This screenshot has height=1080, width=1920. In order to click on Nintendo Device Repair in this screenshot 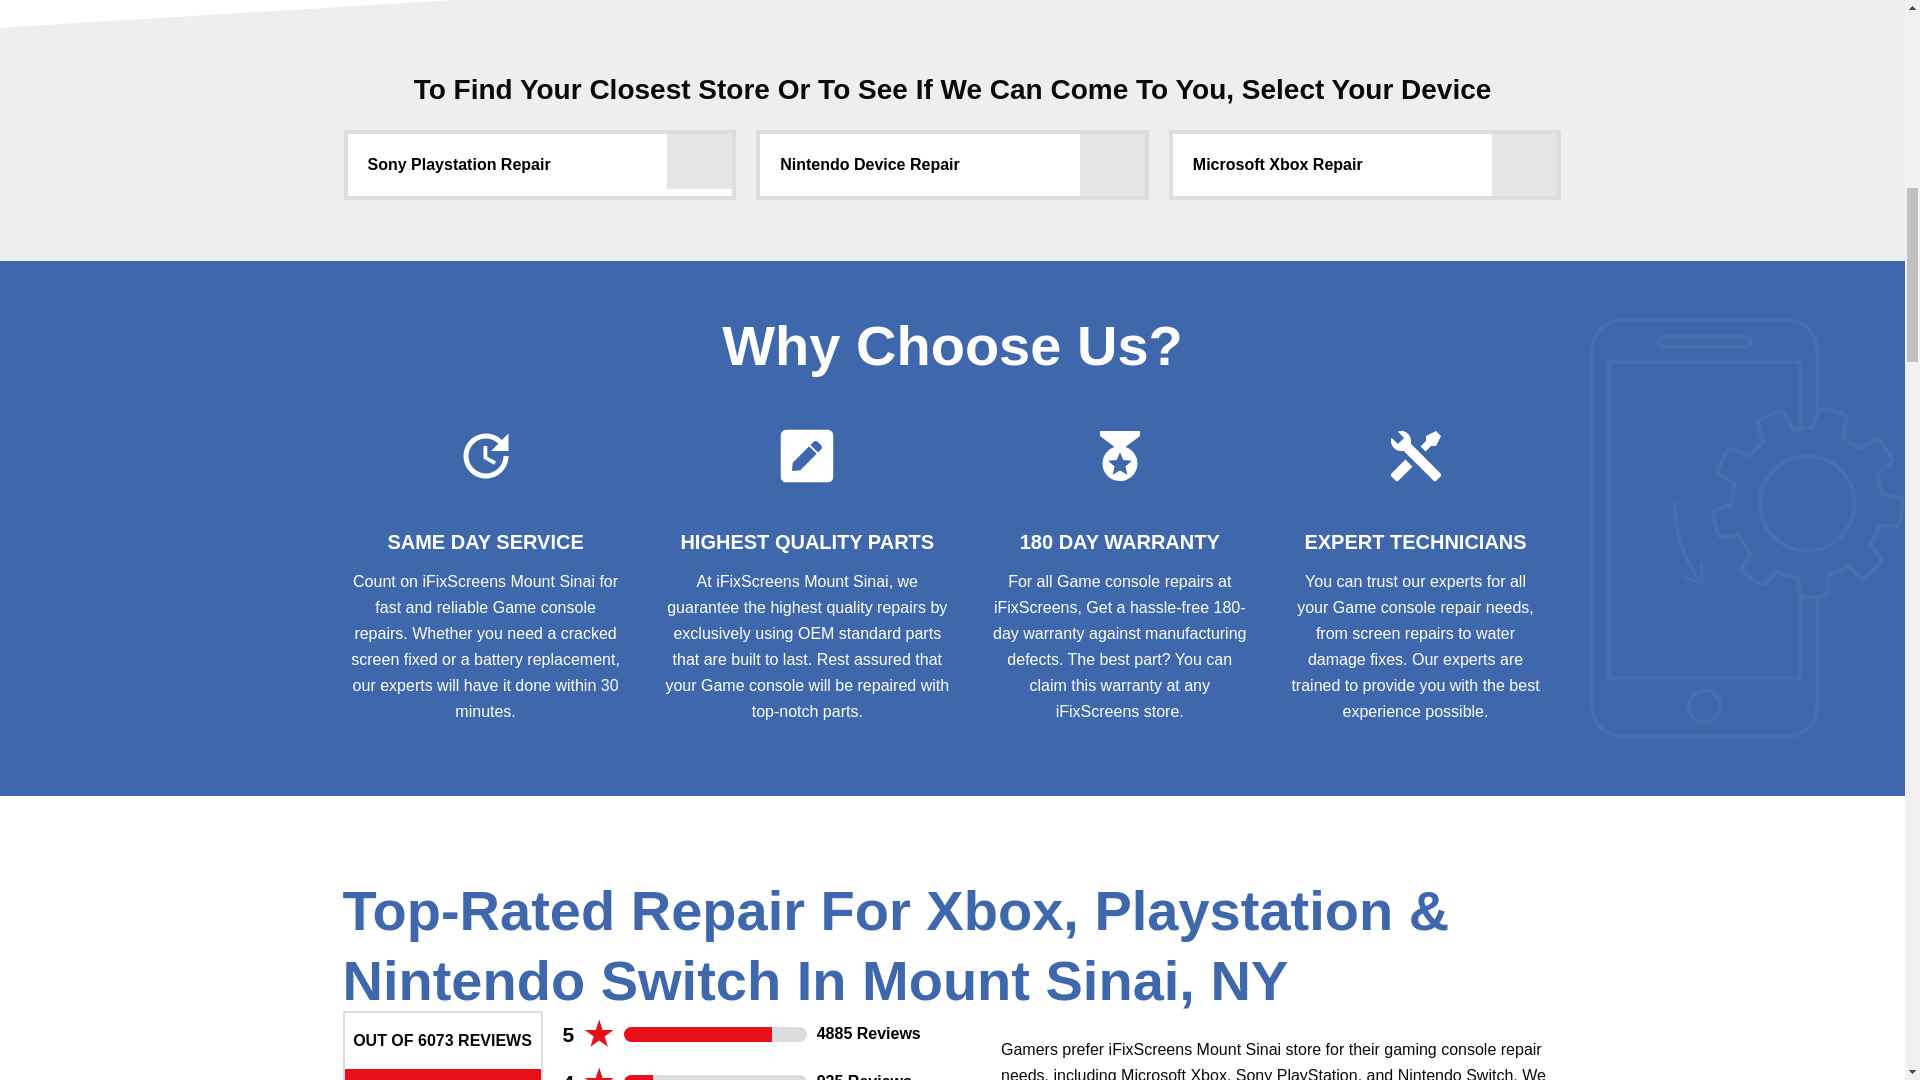, I will do `click(952, 164)`.